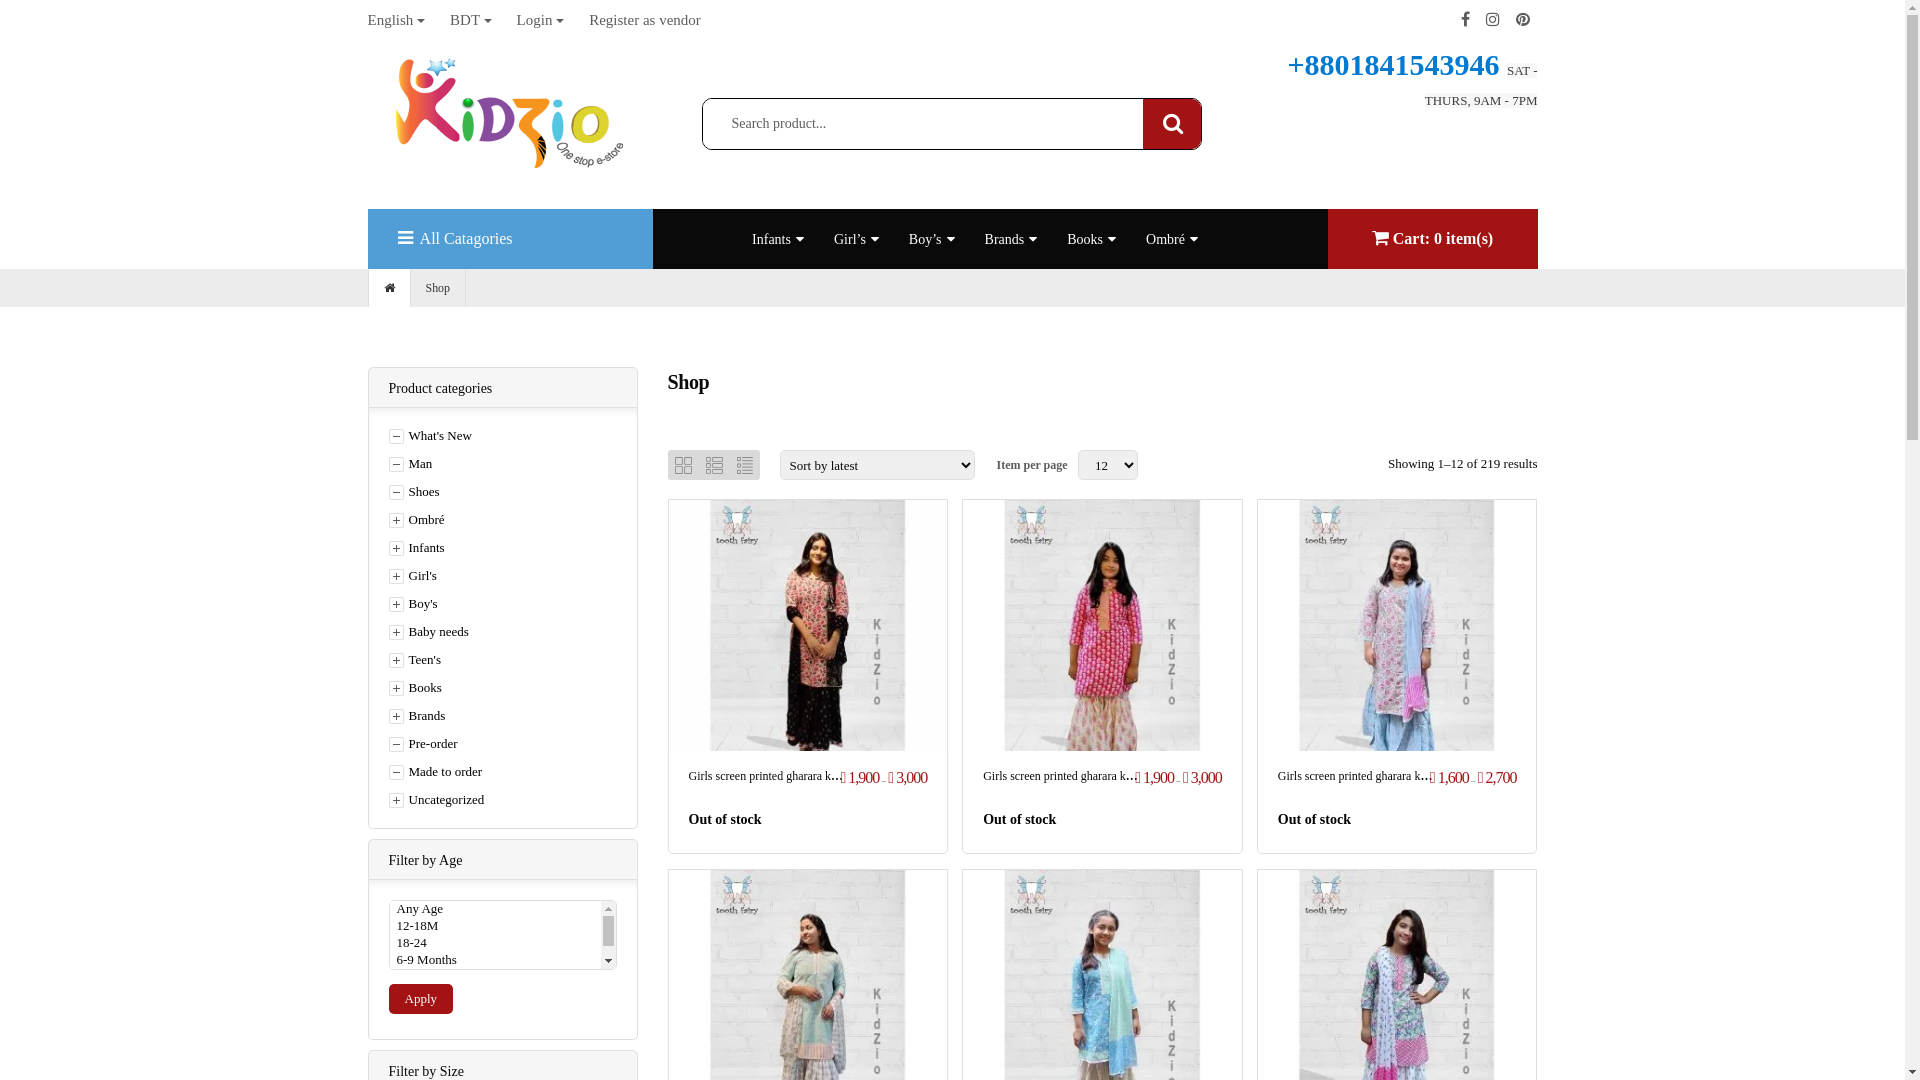  What do you see at coordinates (645, 20) in the screenshot?
I see `Register as vendor` at bounding box center [645, 20].